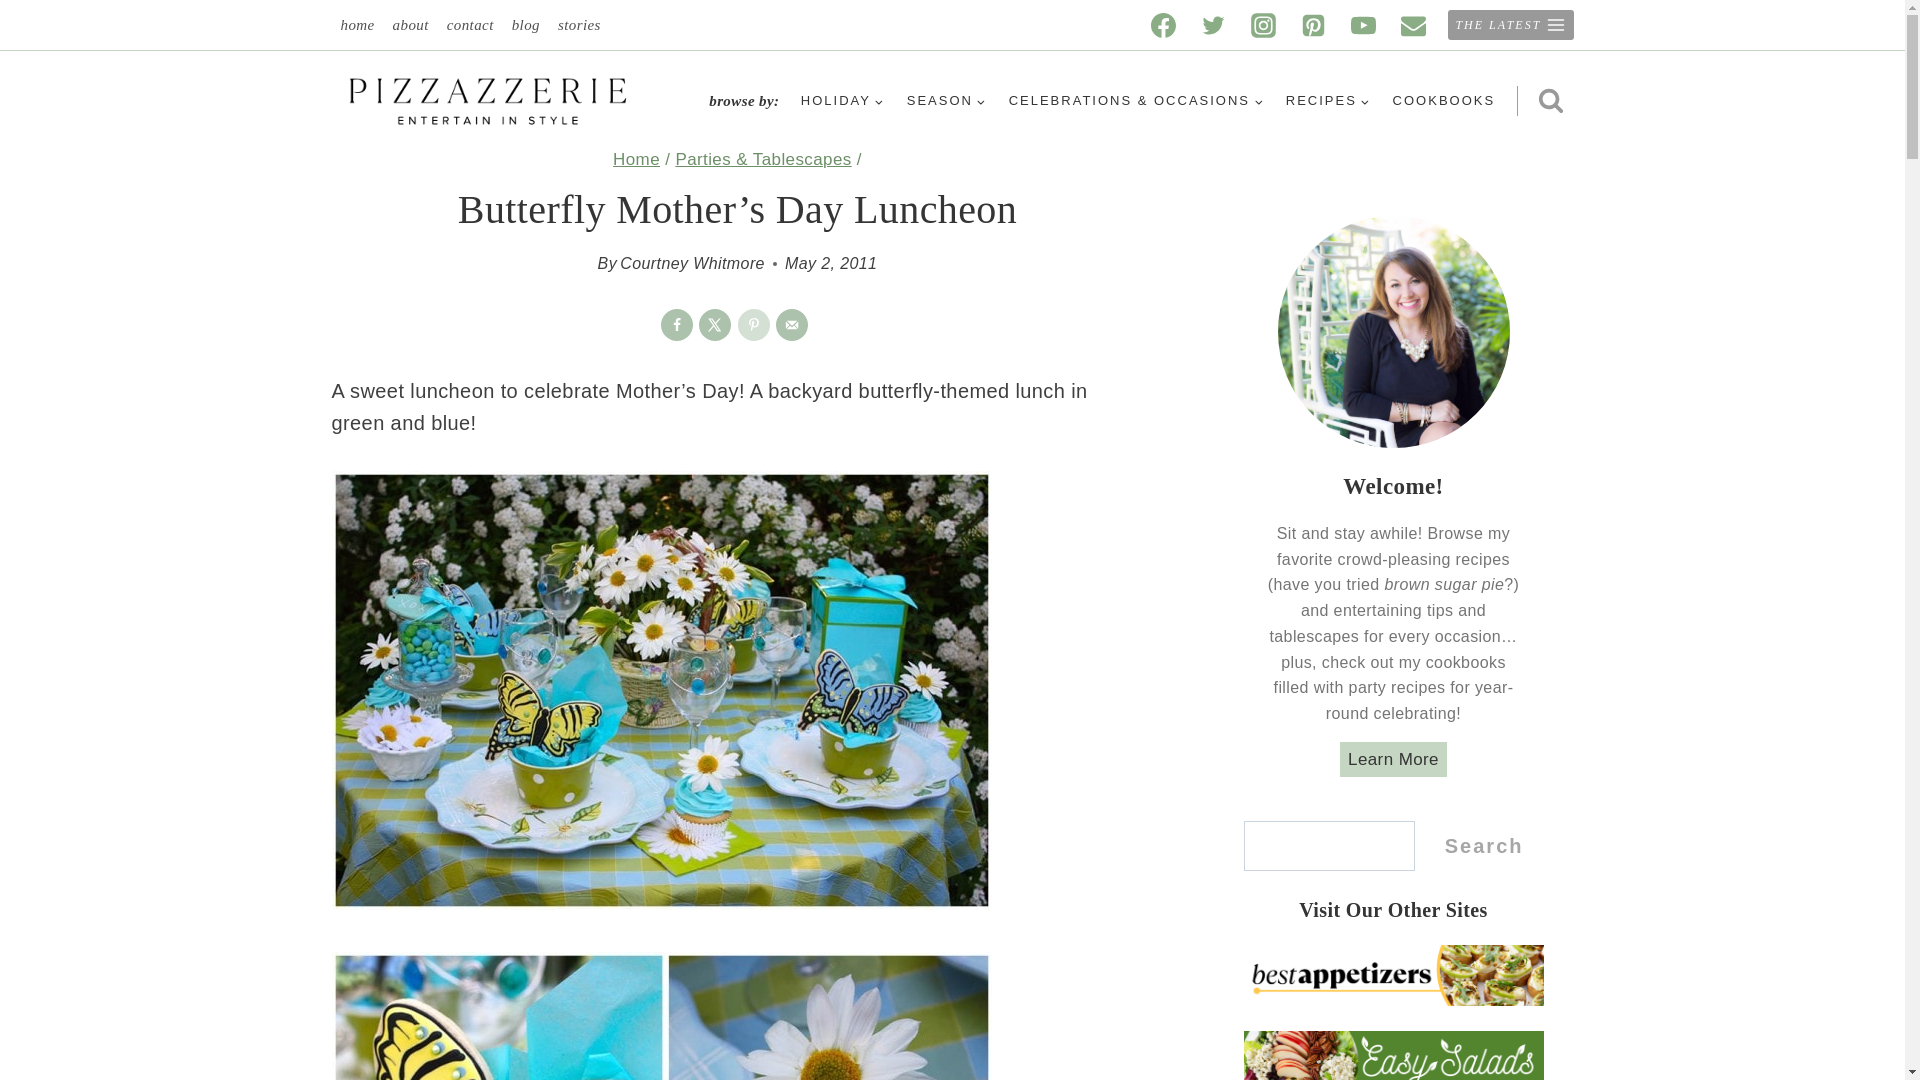  I want to click on stories, so click(580, 25).